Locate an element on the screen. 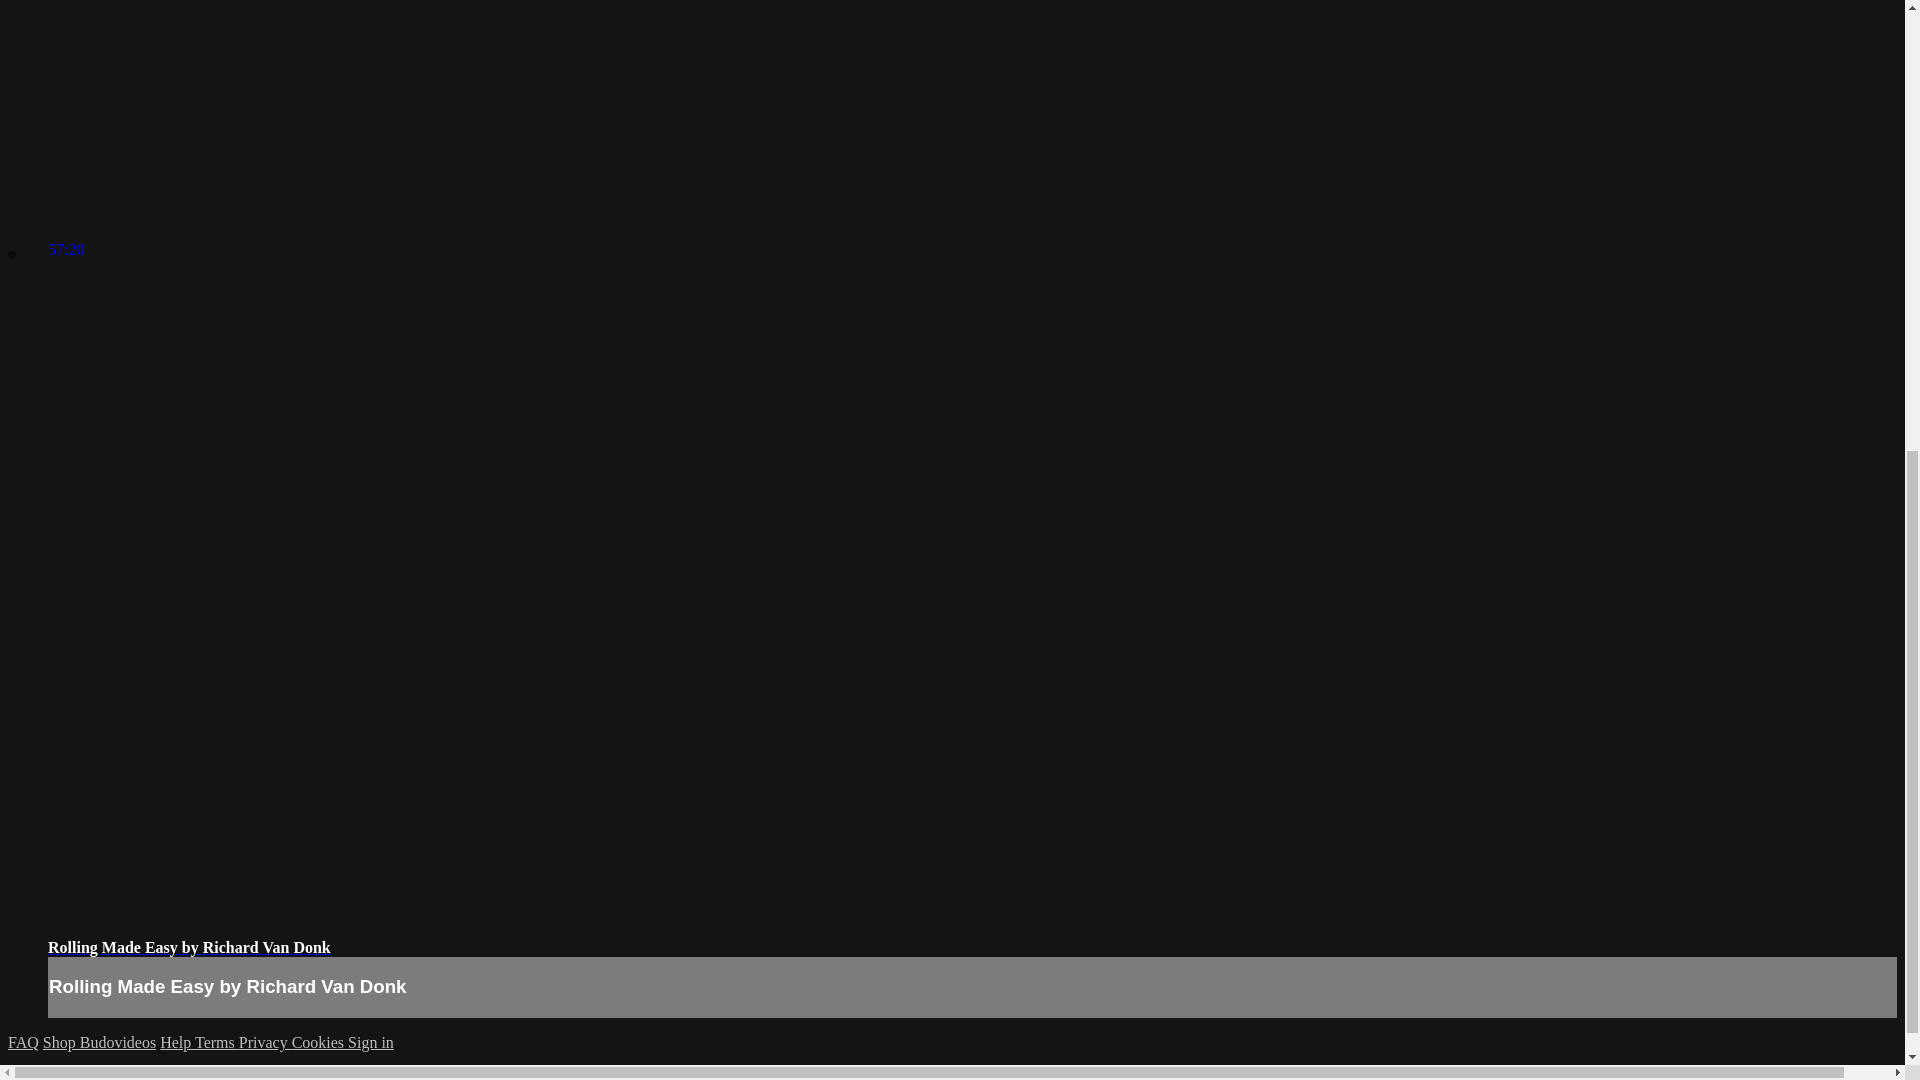 Image resolution: width=1920 pixels, height=1080 pixels. Shop Budovideos is located at coordinates (98, 1042).